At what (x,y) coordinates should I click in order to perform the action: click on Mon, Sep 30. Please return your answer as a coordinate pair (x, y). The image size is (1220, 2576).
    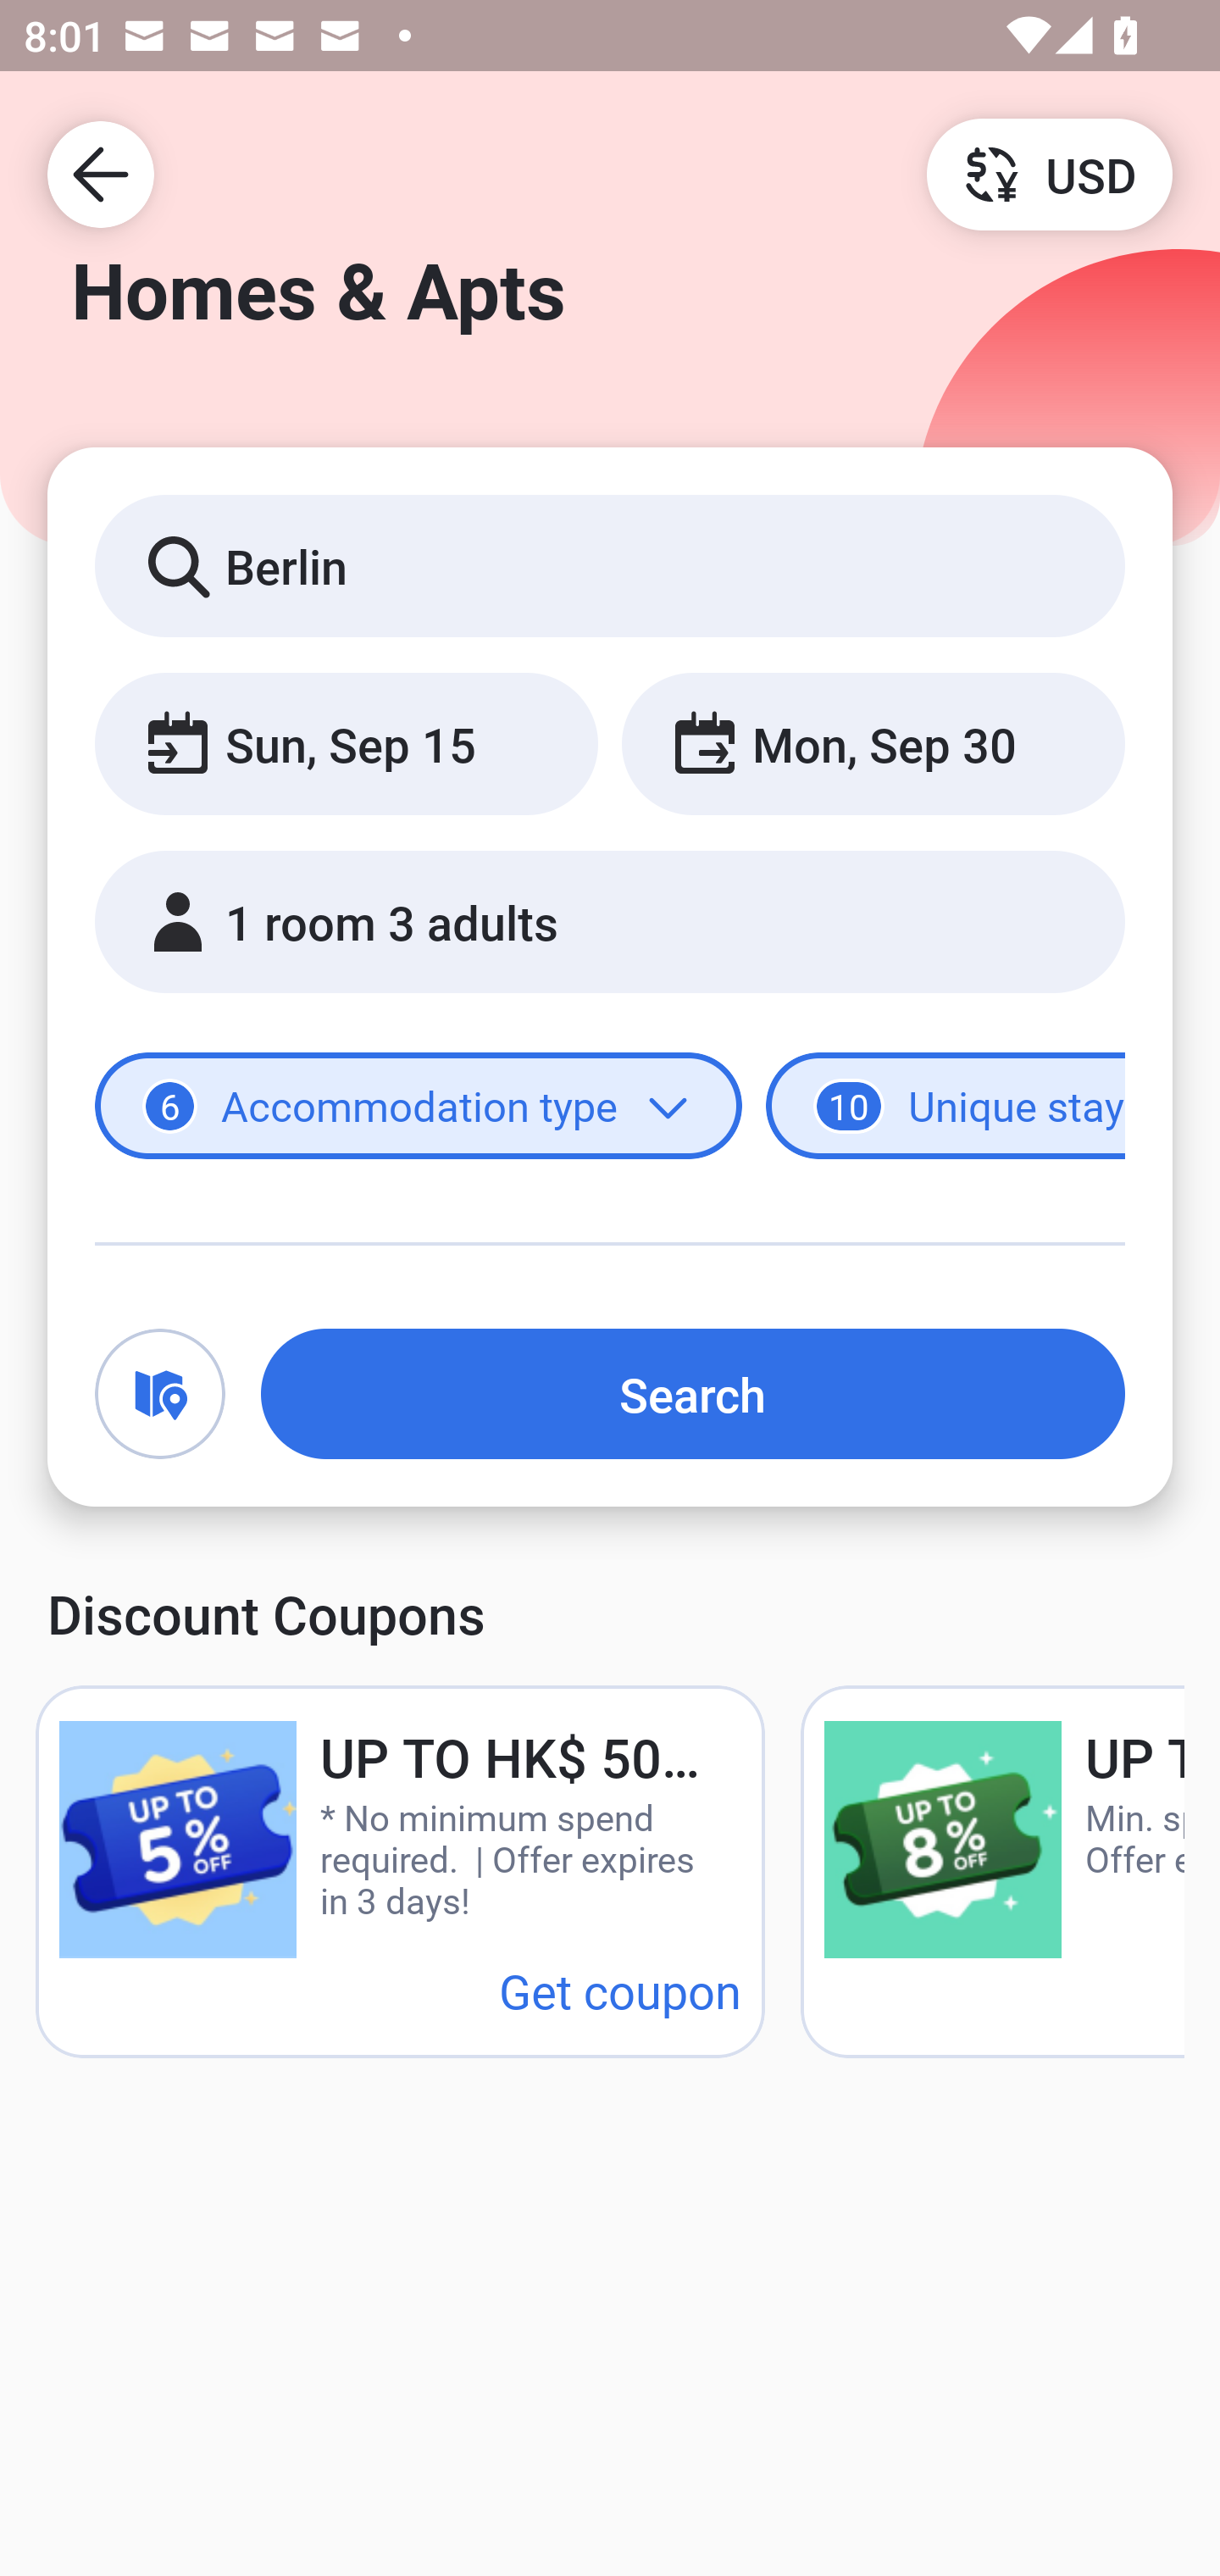
    Looking at the image, I should click on (873, 742).